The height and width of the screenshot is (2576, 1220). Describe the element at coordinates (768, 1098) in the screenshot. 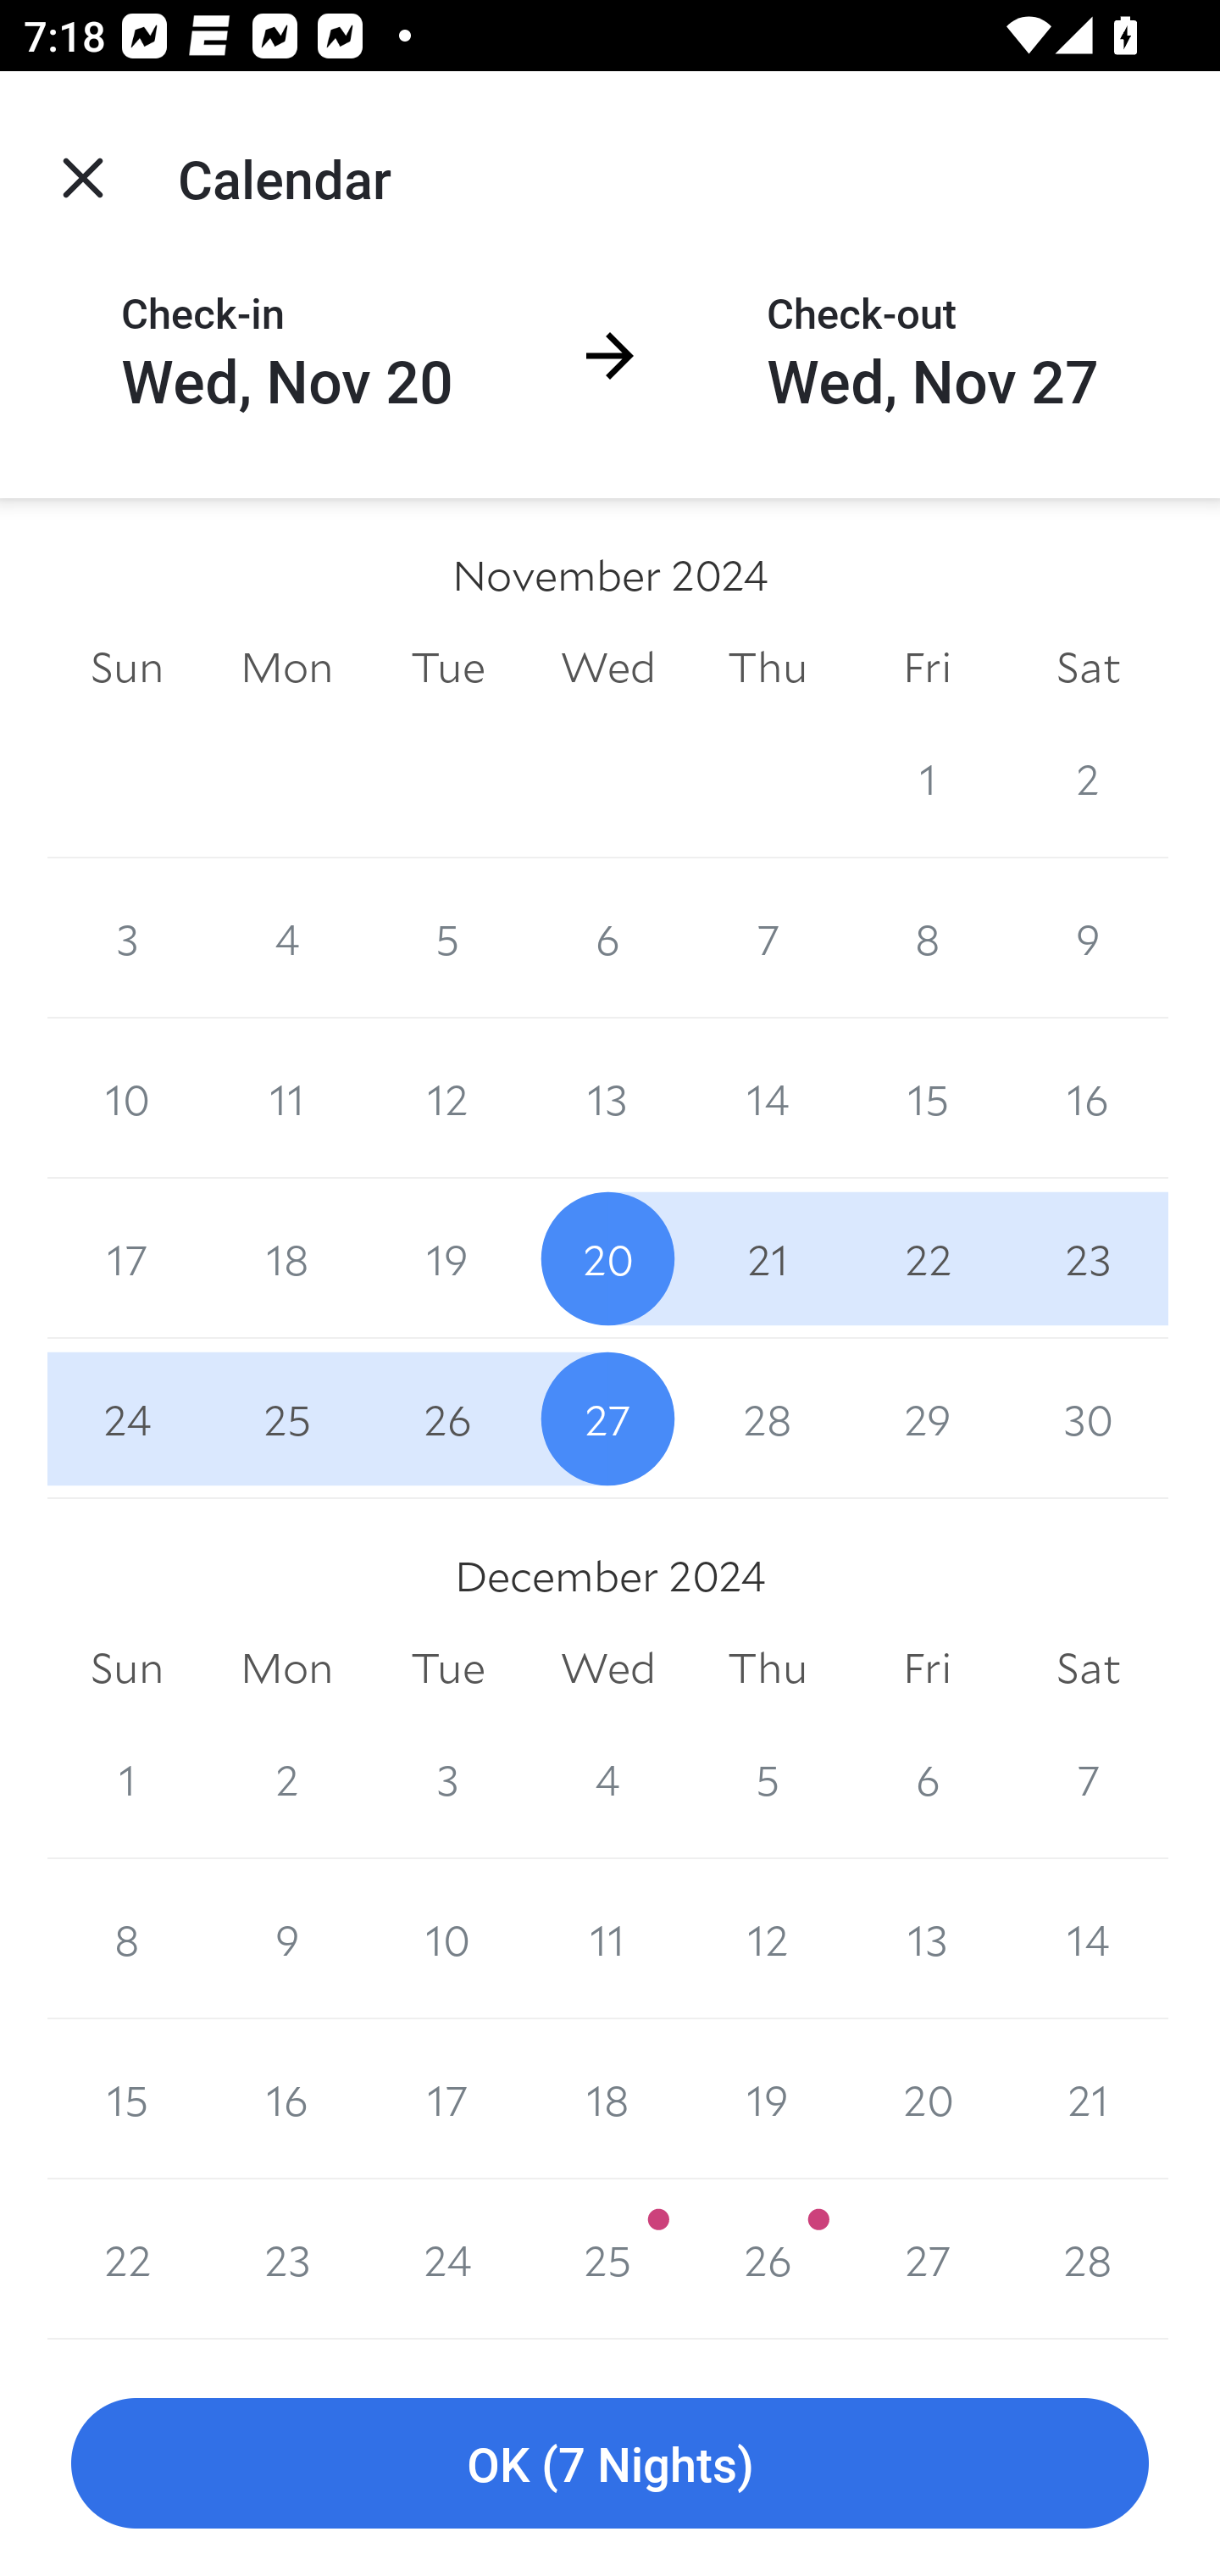

I see `14 14 November 2024` at that location.